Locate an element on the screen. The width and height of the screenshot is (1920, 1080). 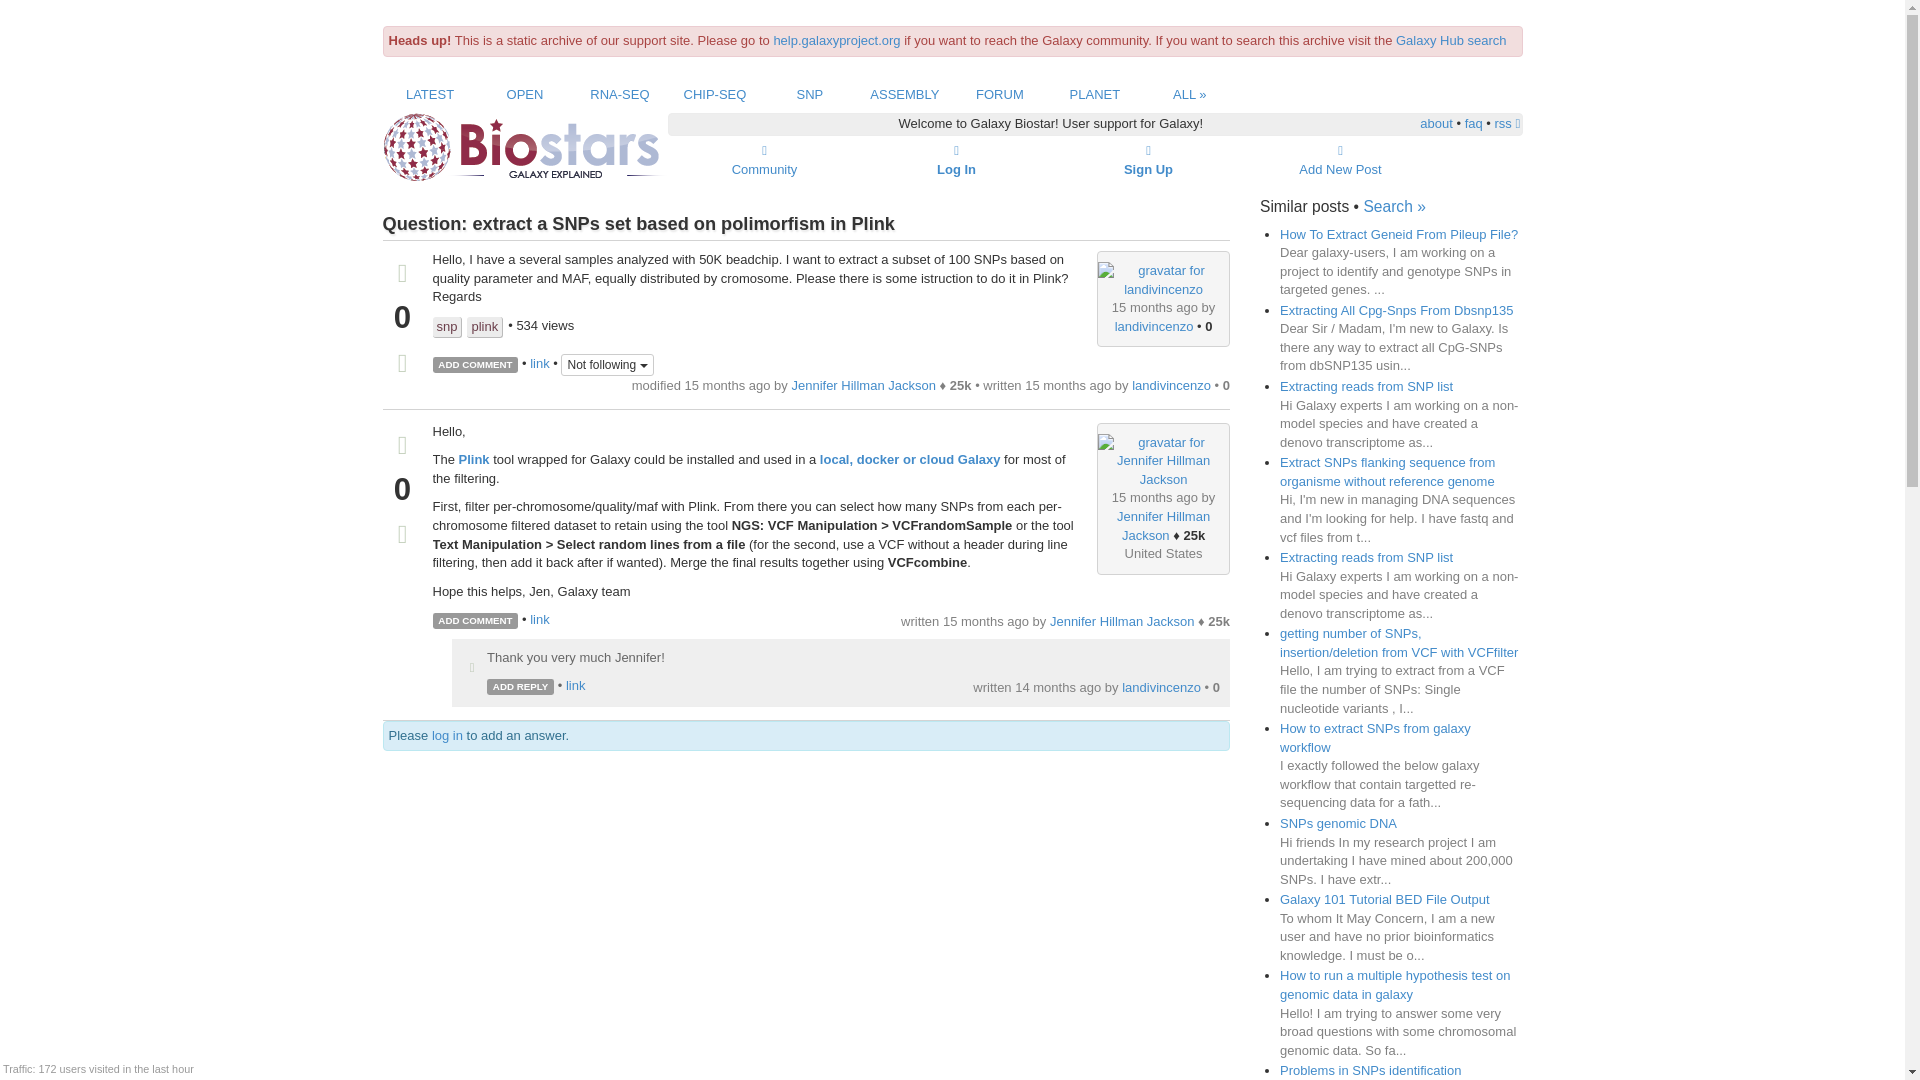
OPEN is located at coordinates (524, 94).